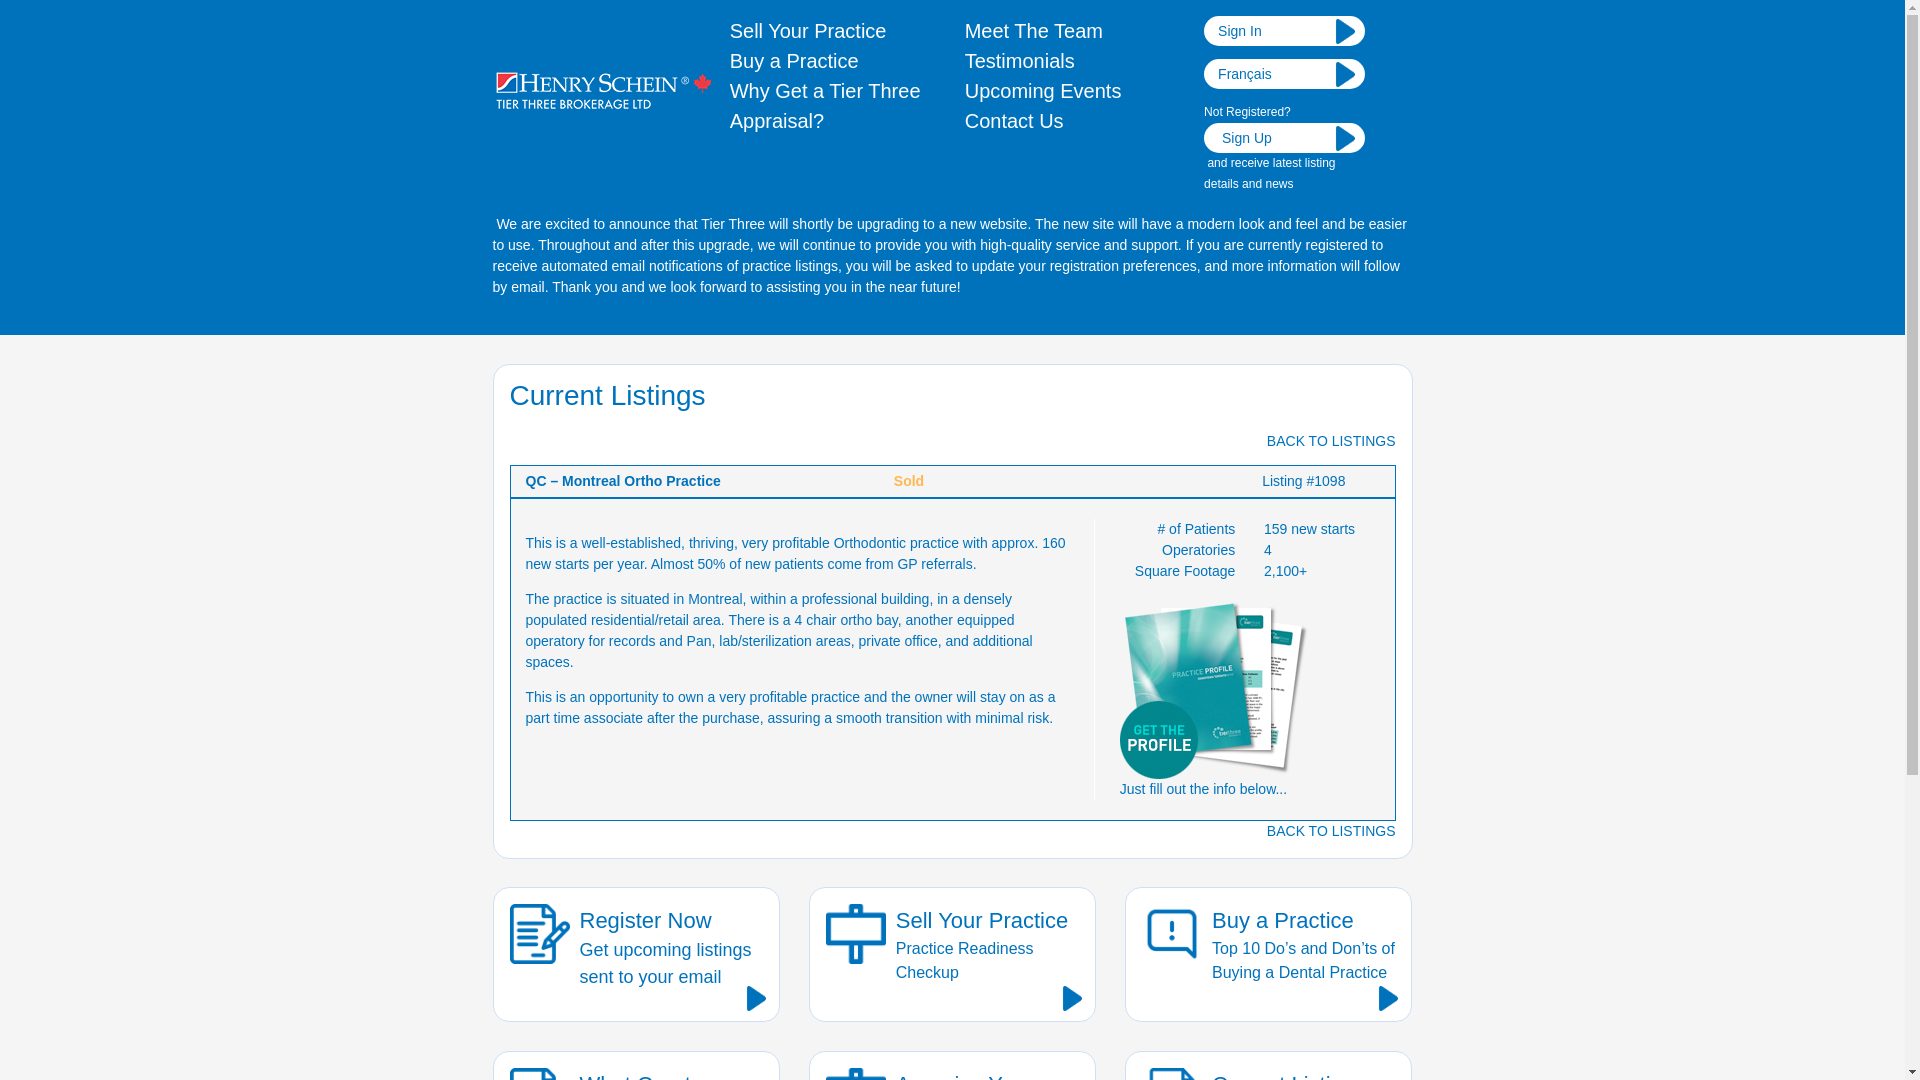 The width and height of the screenshot is (1920, 1080). What do you see at coordinates (1043, 90) in the screenshot?
I see `Meet The Team` at bounding box center [1043, 90].